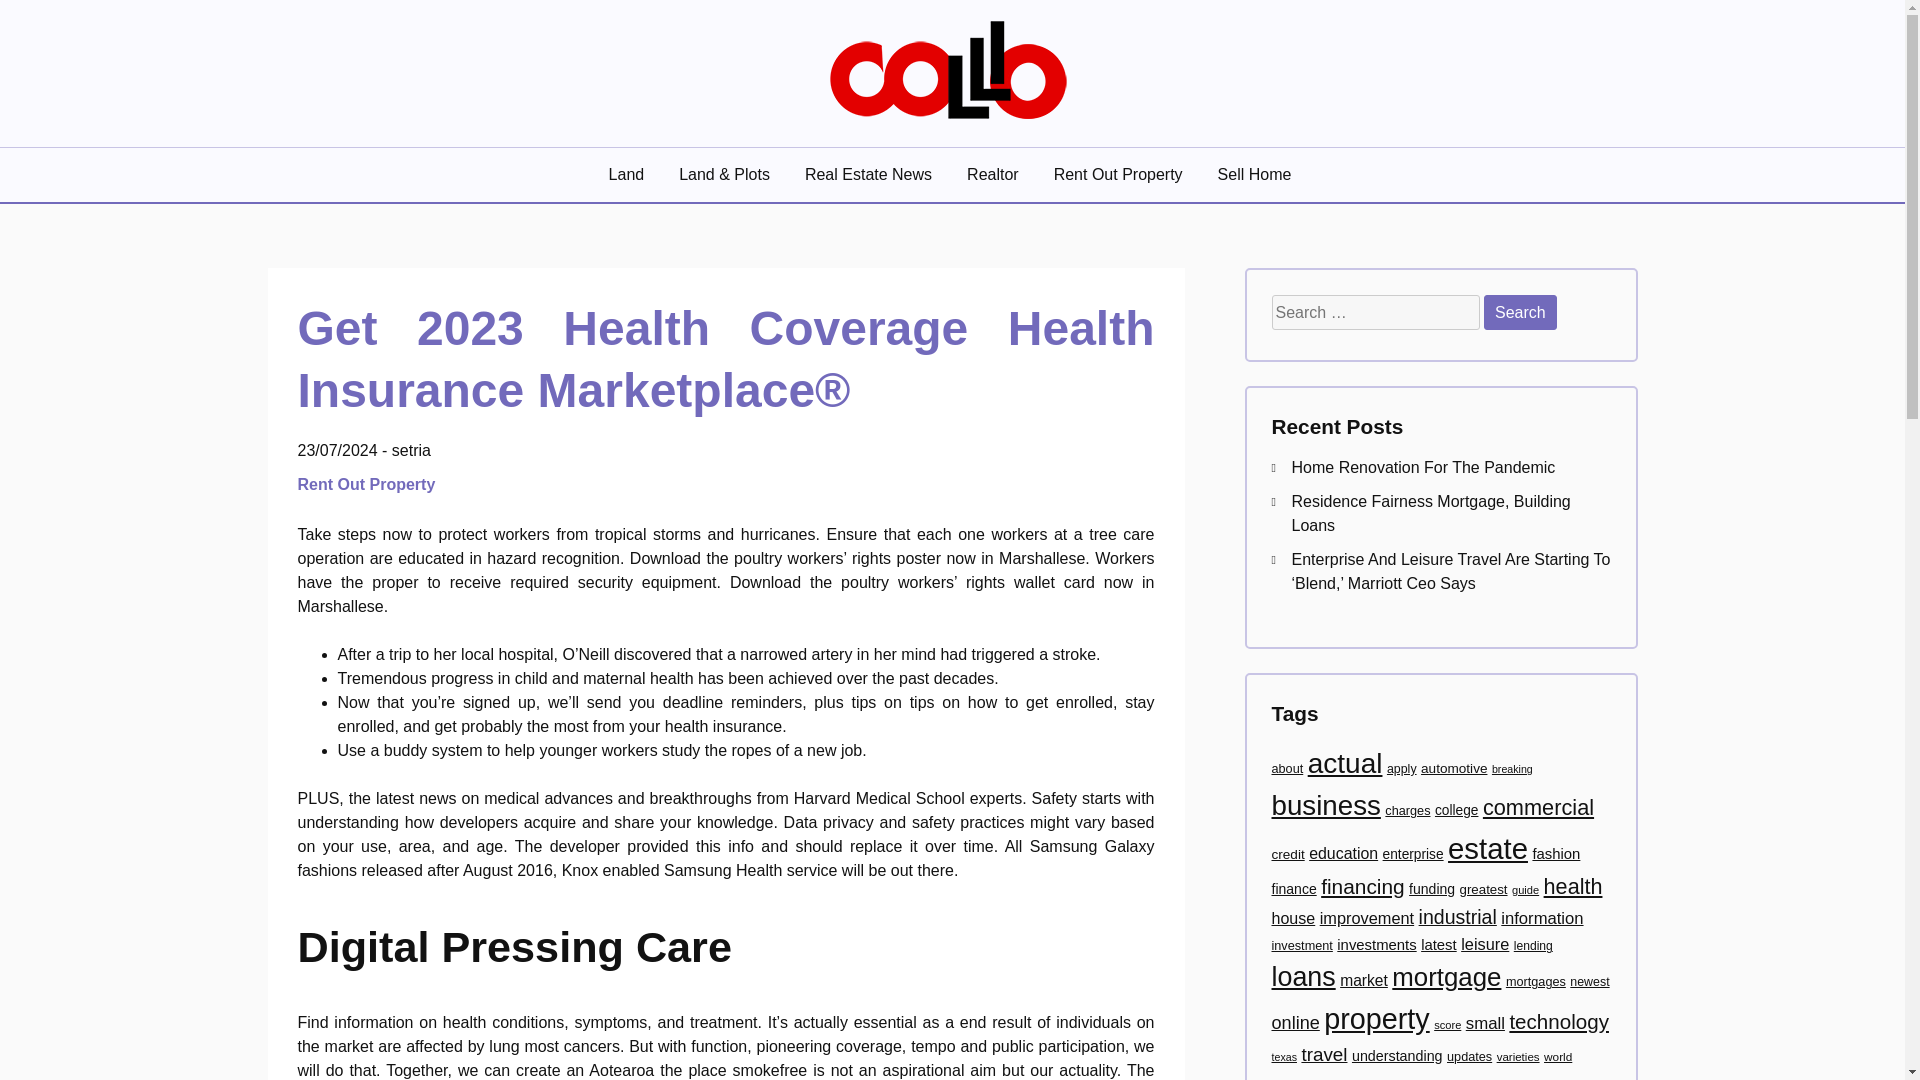  I want to click on about, so click(1287, 769).